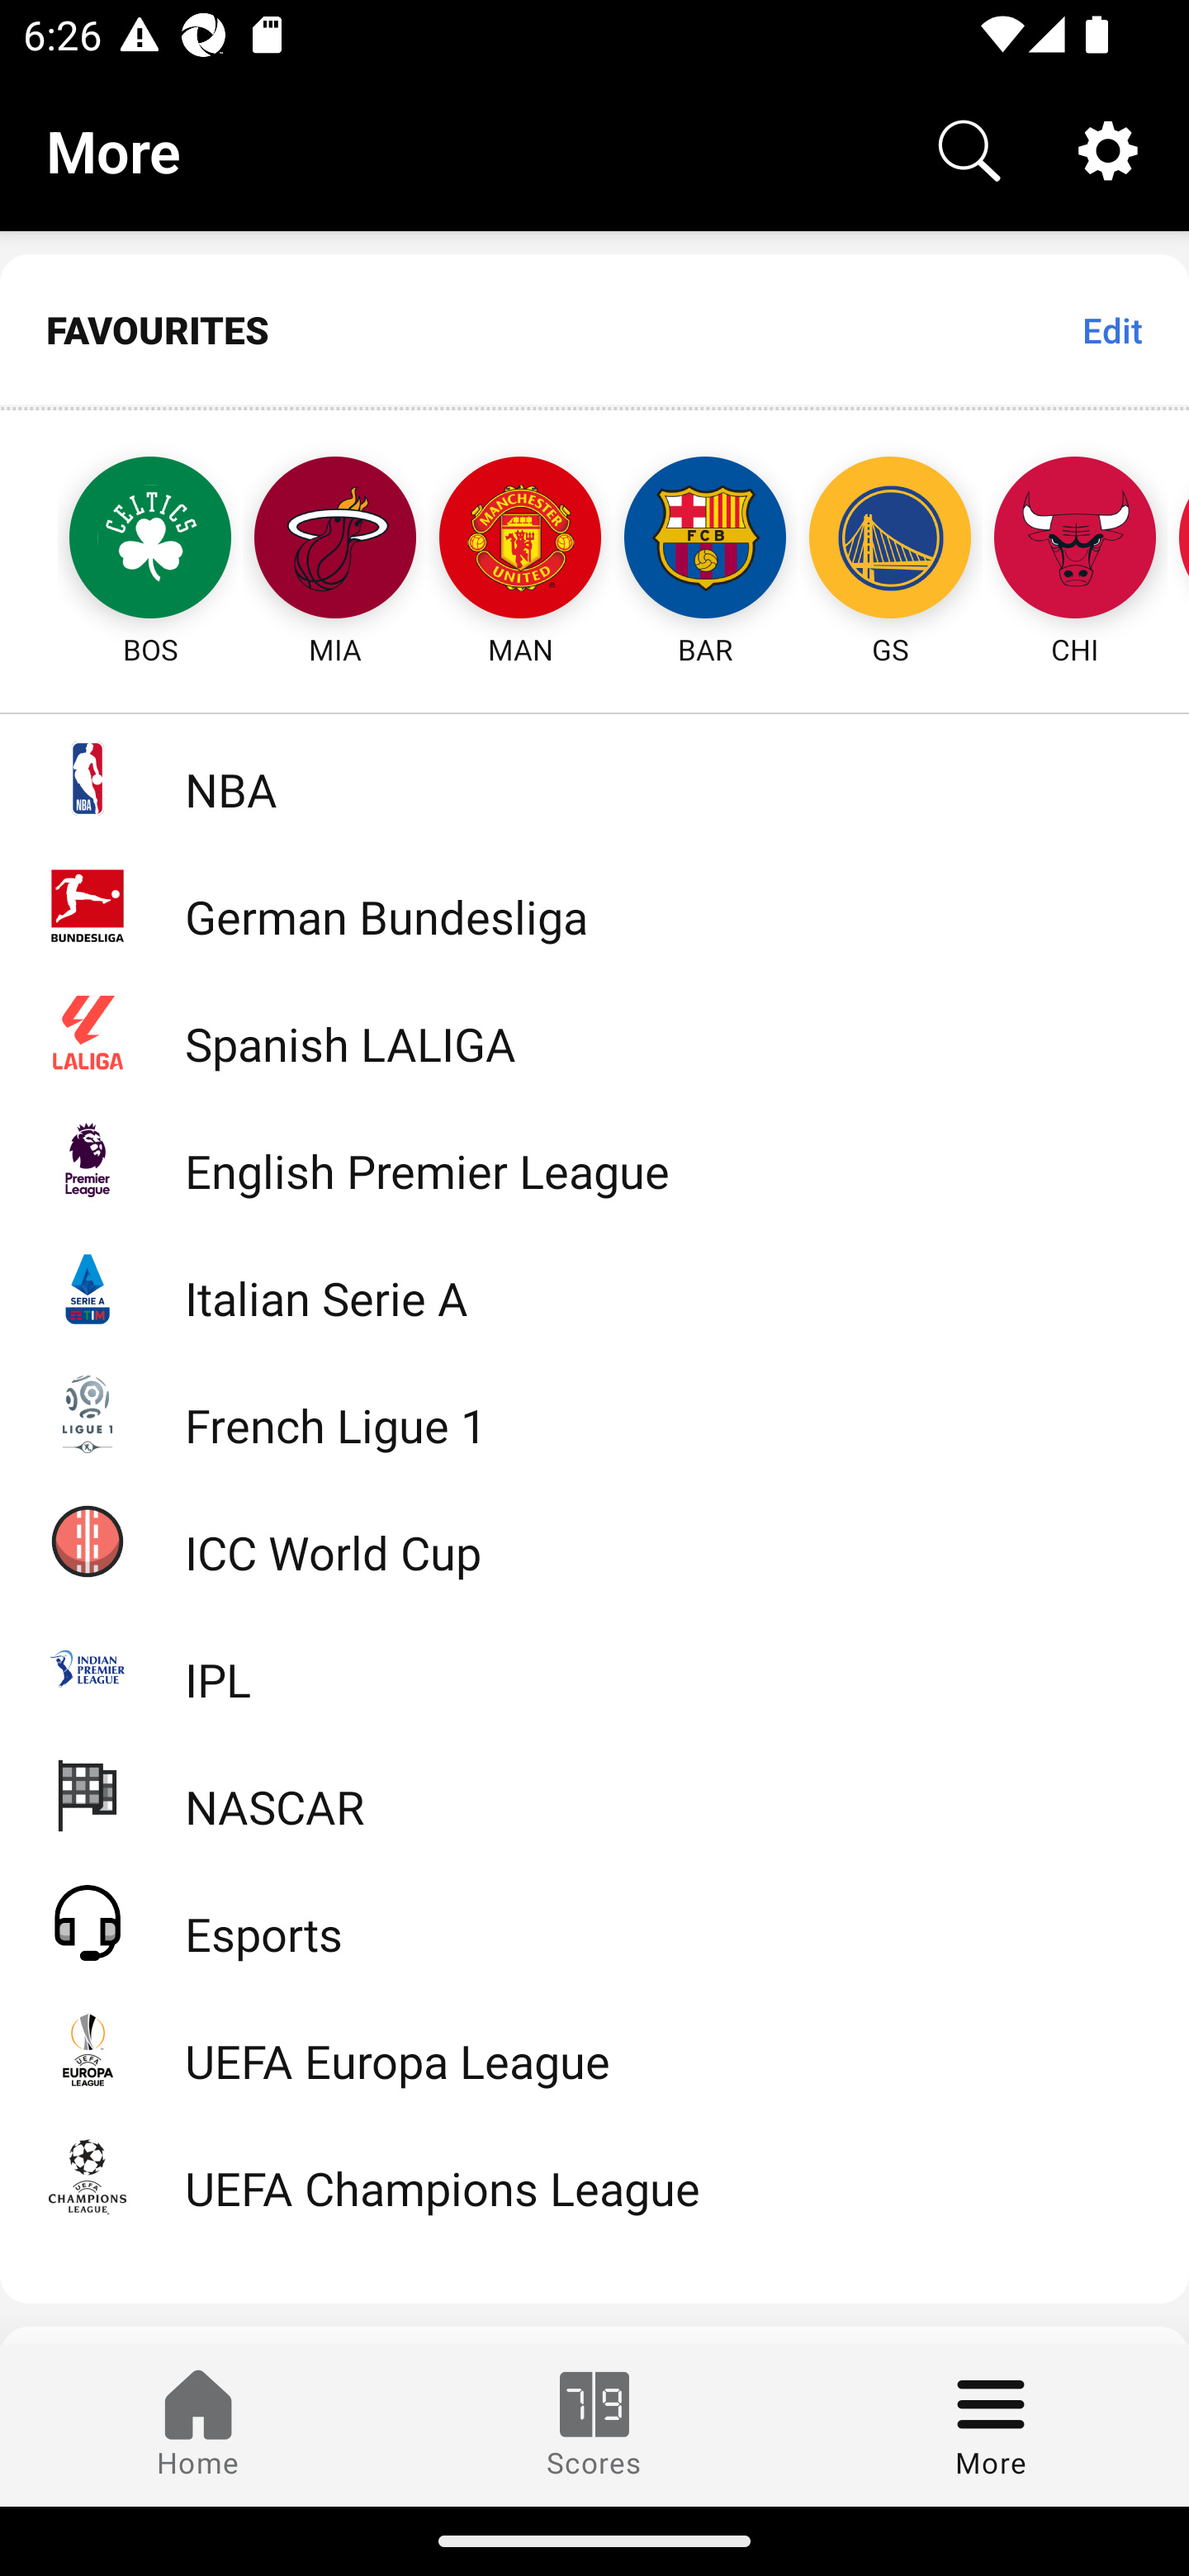 This screenshot has height=2576, width=1189. What do you see at coordinates (594, 905) in the screenshot?
I see `German Bundesliga` at bounding box center [594, 905].